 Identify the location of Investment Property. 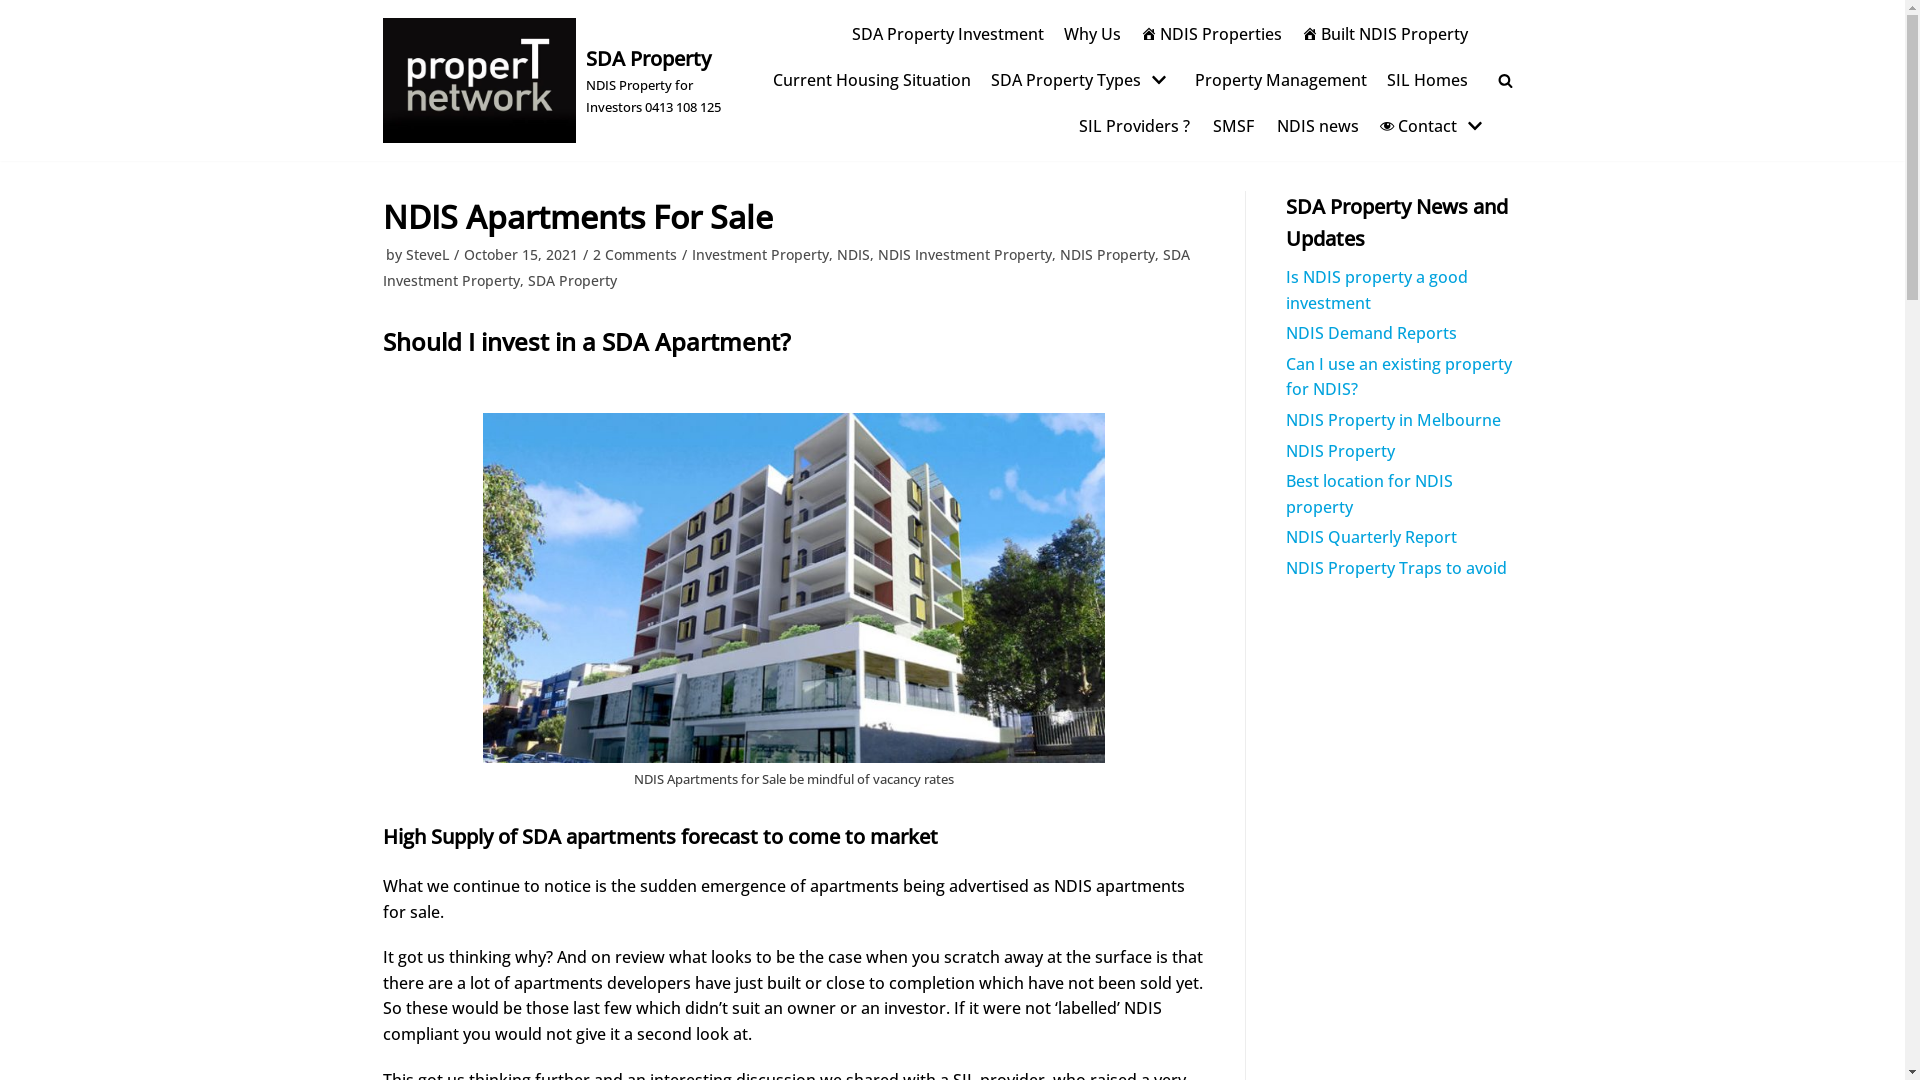
(760, 254).